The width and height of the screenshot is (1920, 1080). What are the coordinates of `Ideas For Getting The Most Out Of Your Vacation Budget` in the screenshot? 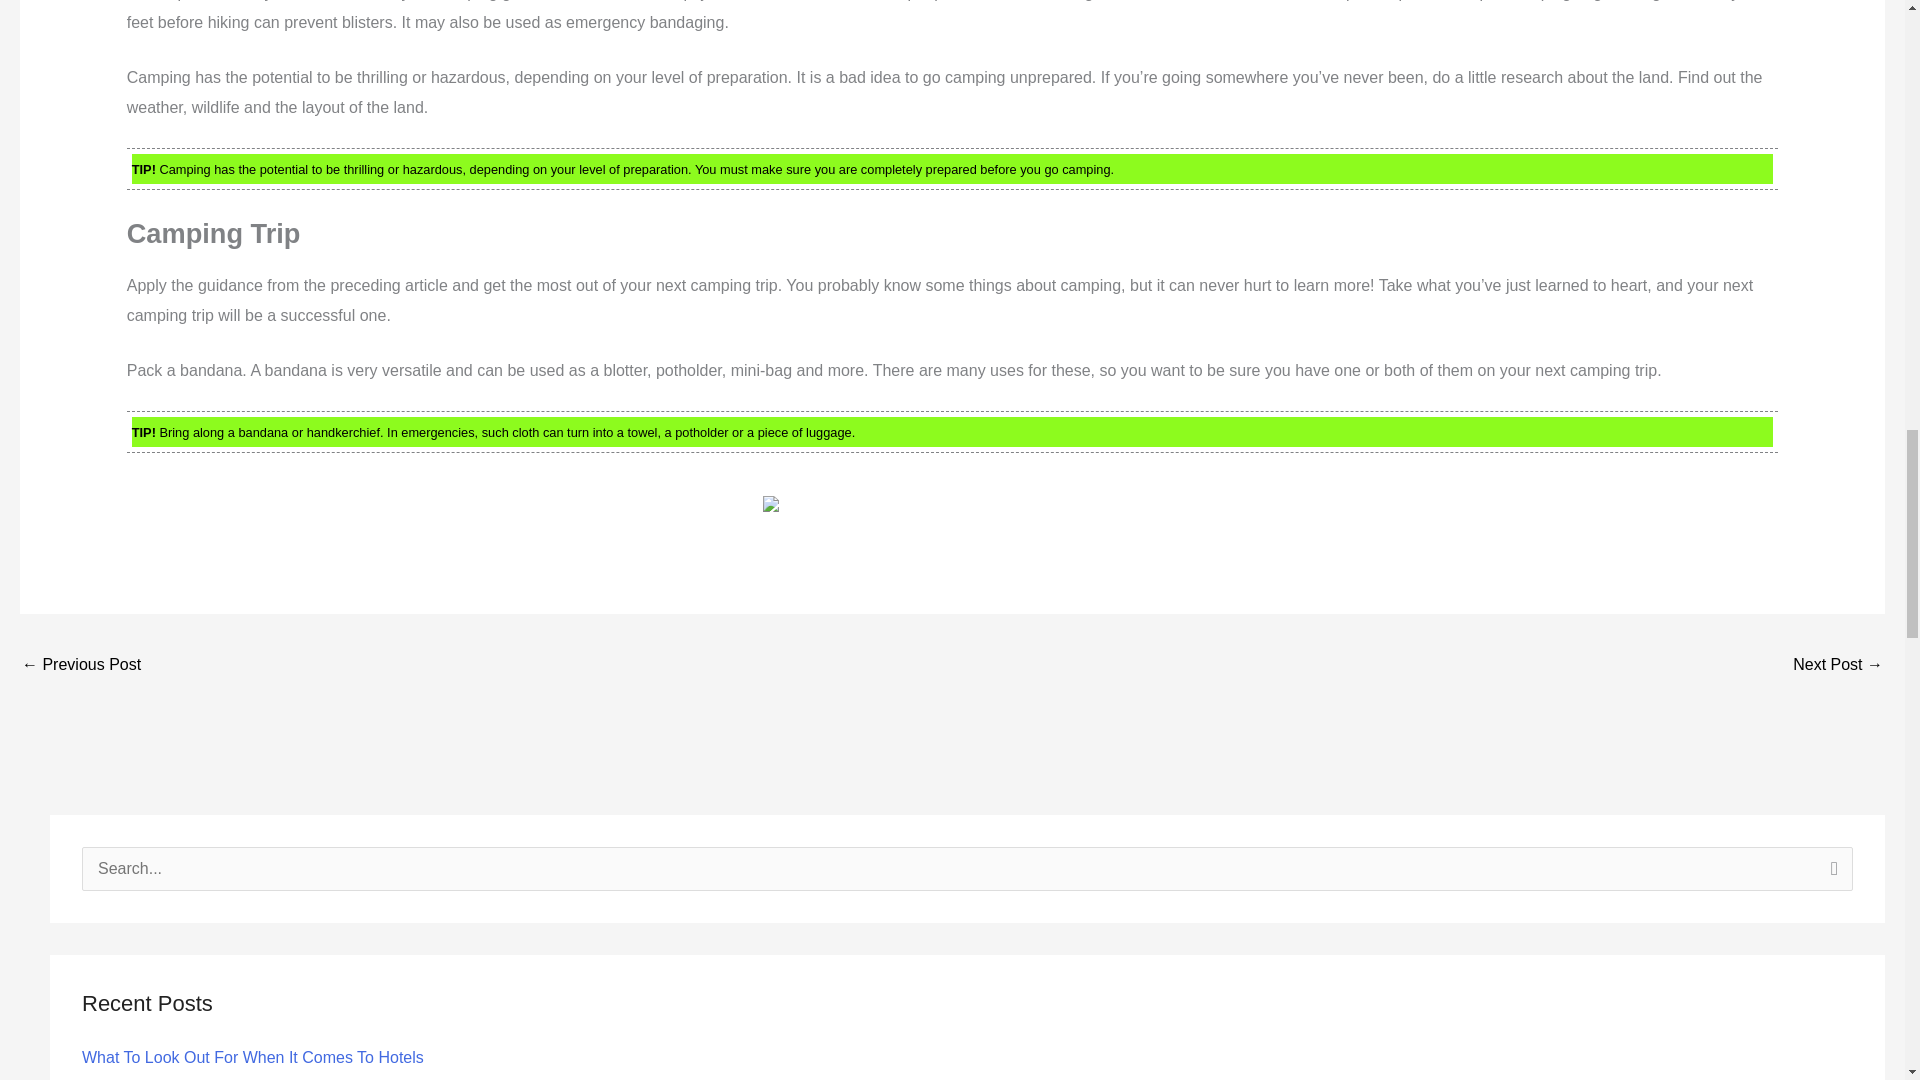 It's located at (80, 666).